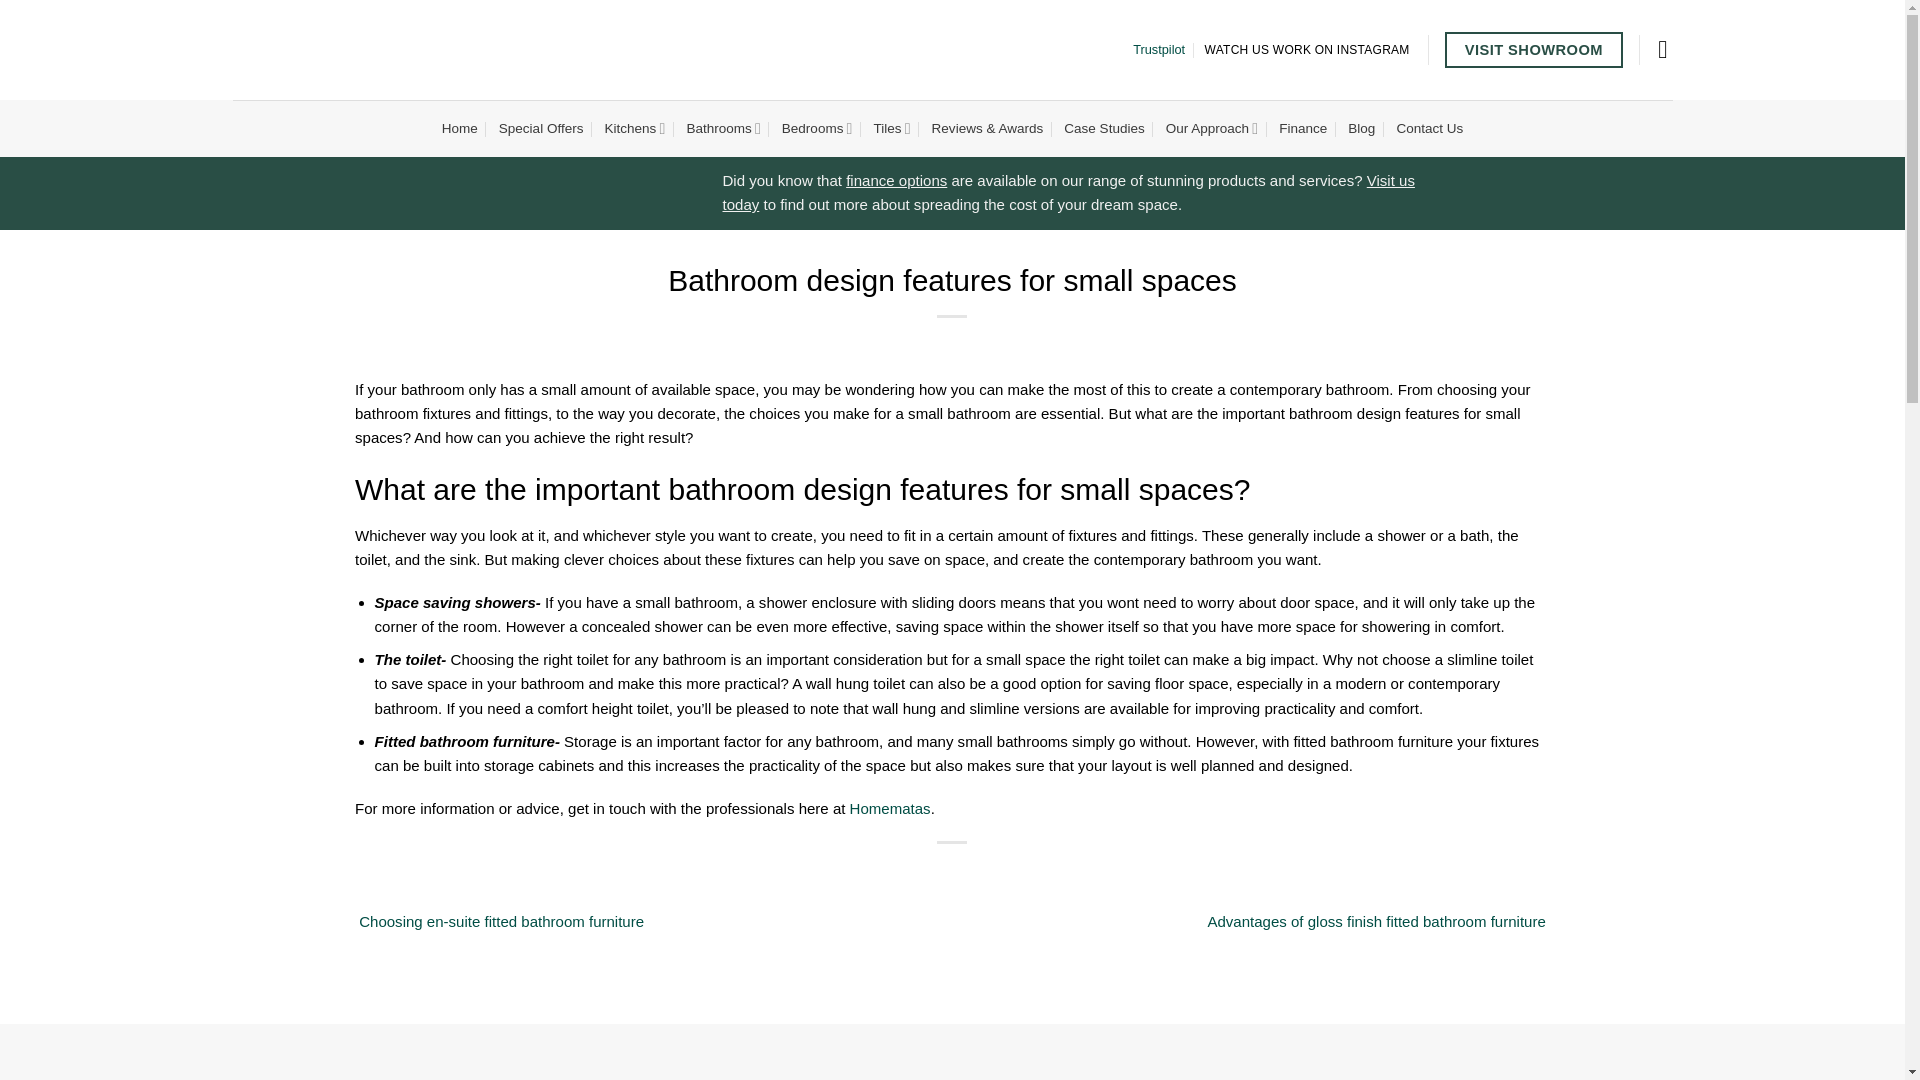 The height and width of the screenshot is (1080, 1920). What do you see at coordinates (1534, 50) in the screenshot?
I see `VISIT SHOWROOM` at bounding box center [1534, 50].